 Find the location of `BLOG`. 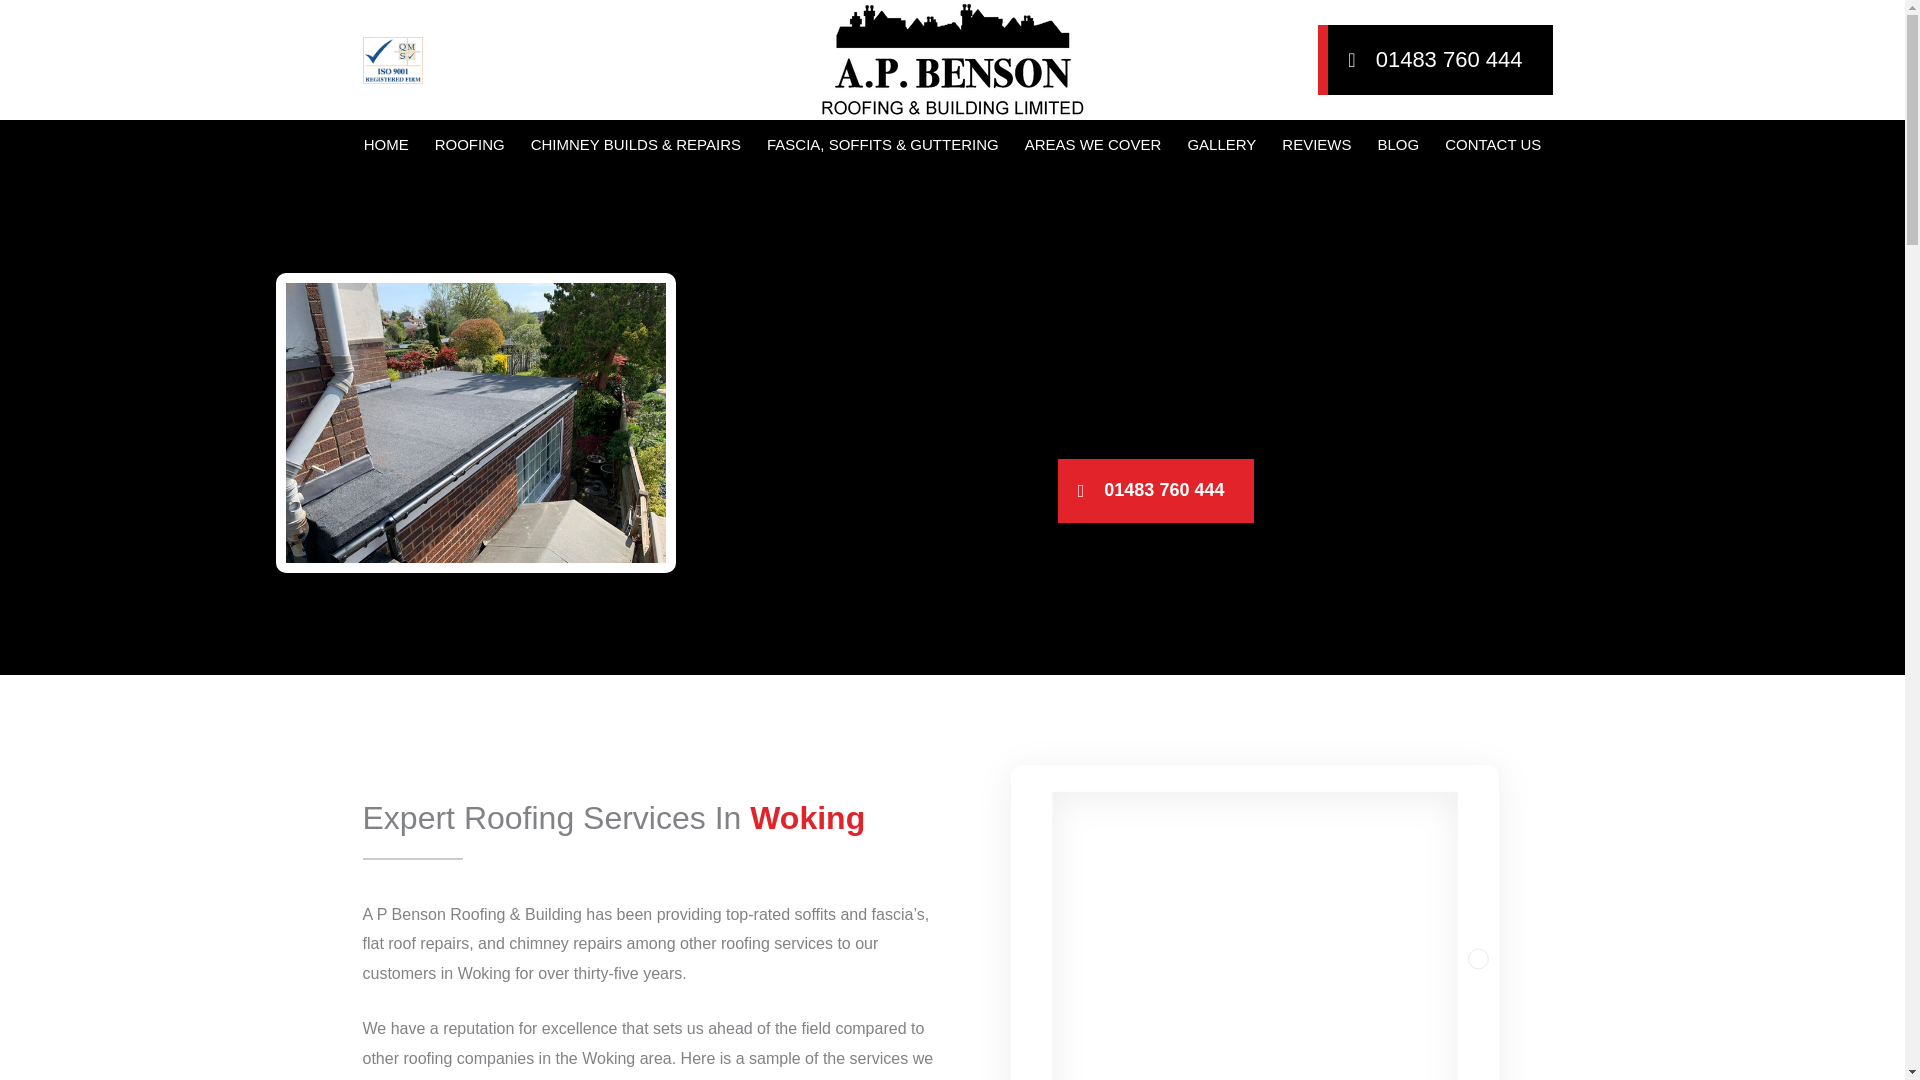

BLOG is located at coordinates (1398, 144).